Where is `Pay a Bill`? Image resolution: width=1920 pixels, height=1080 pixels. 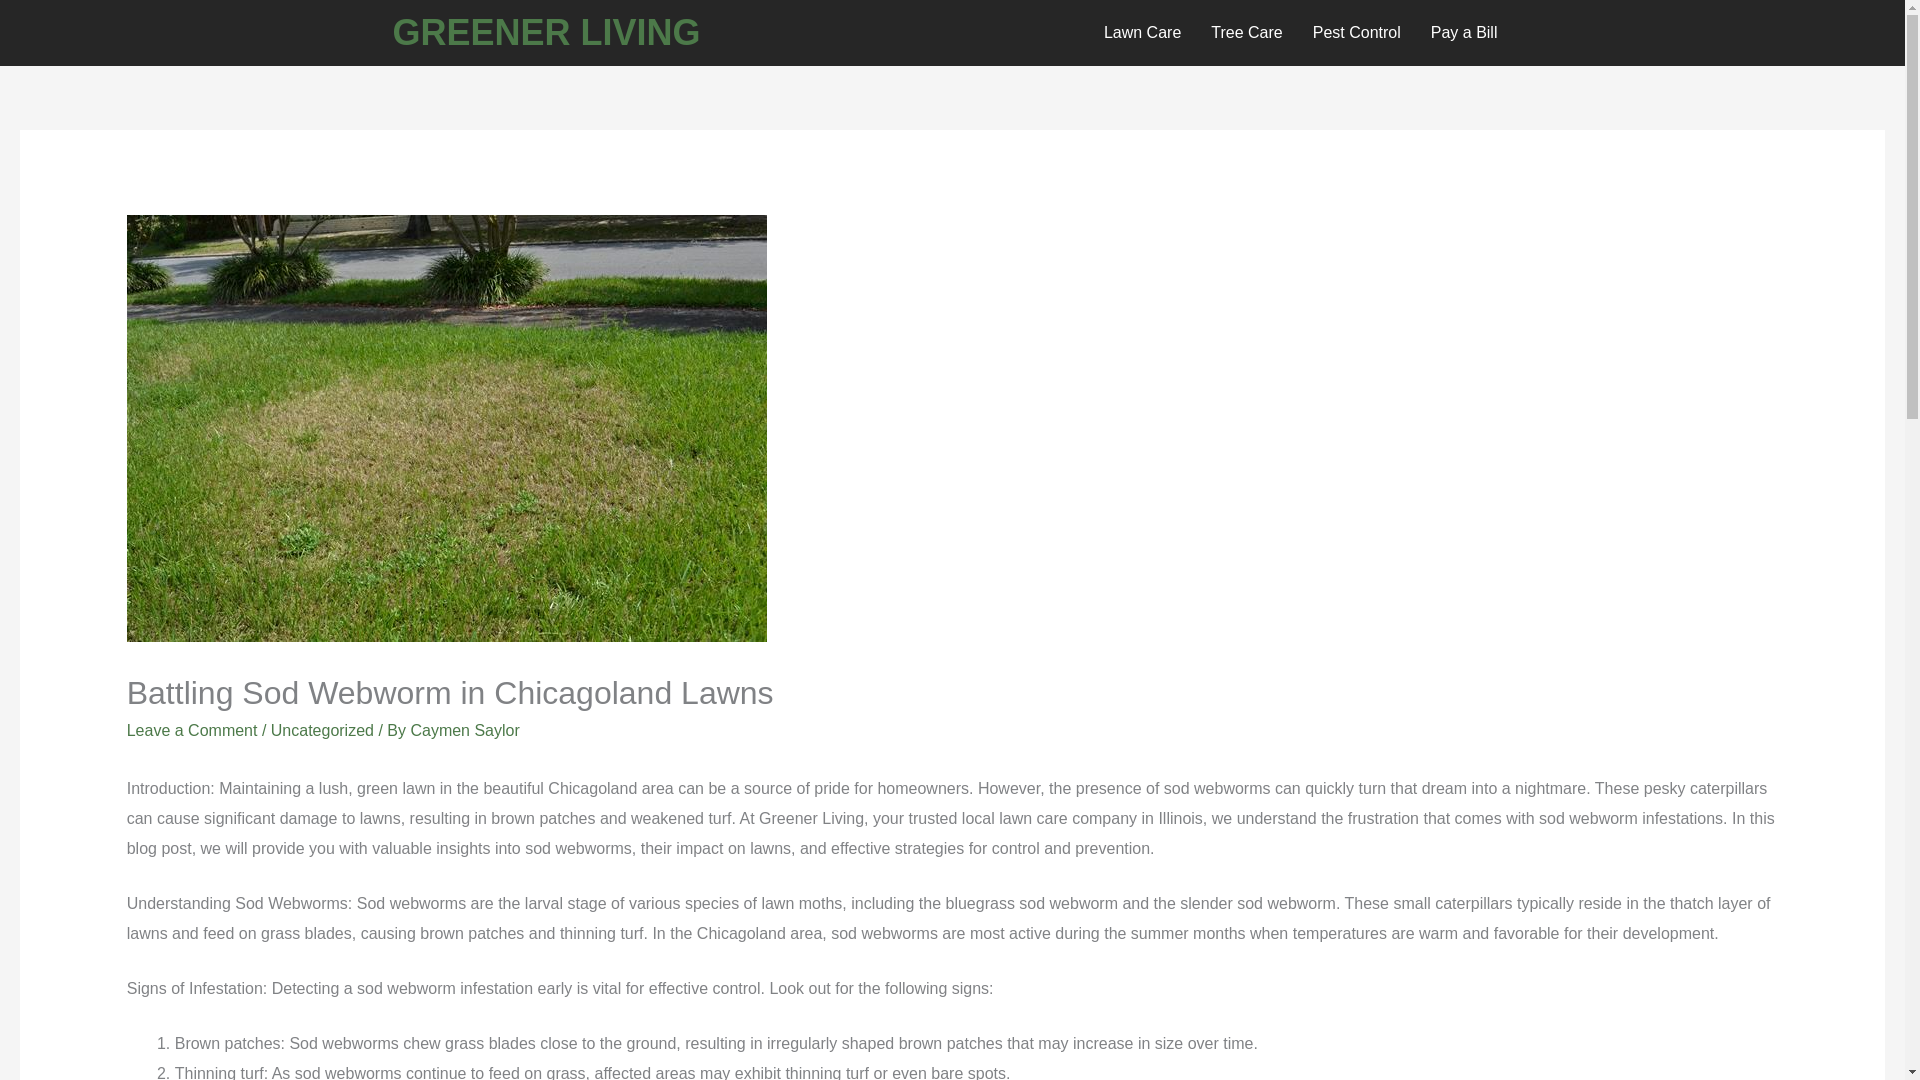 Pay a Bill is located at coordinates (1464, 32).